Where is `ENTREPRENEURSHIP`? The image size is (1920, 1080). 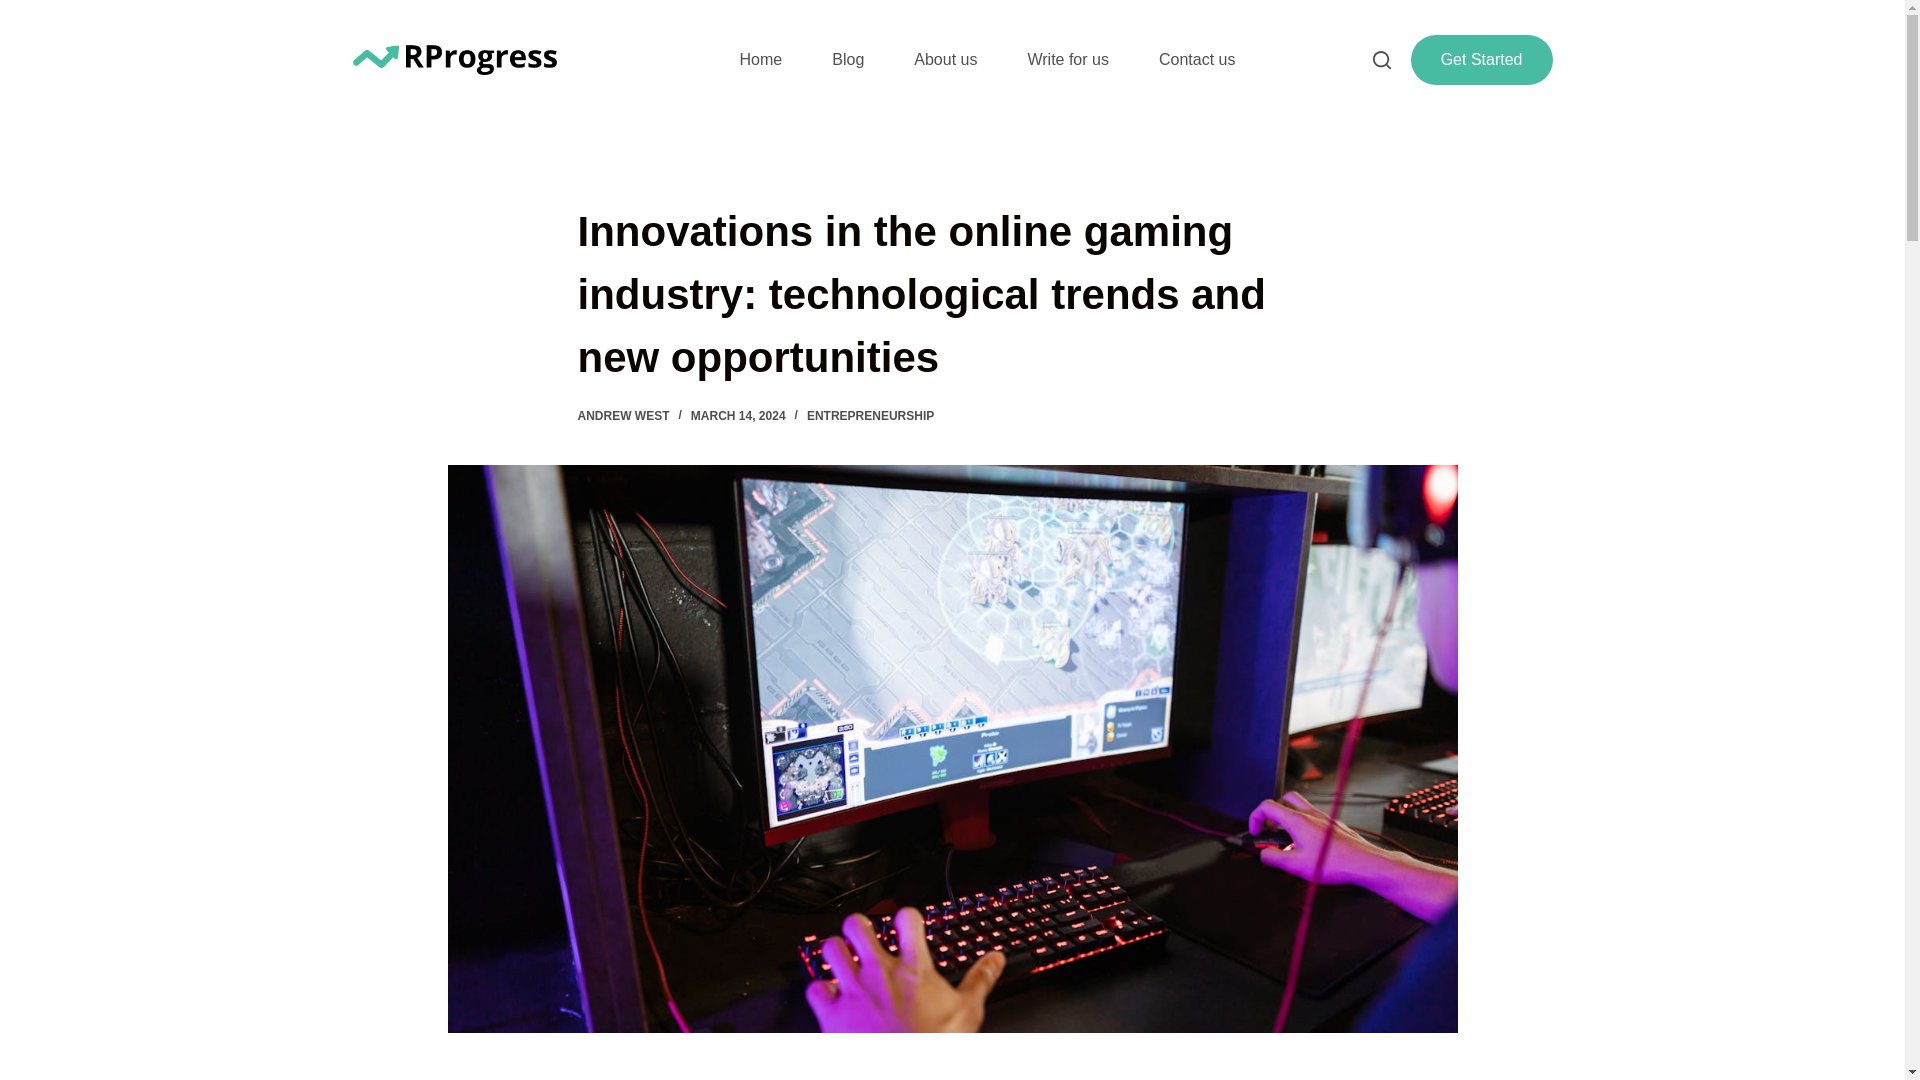
ENTREPRENEURSHIP is located at coordinates (870, 416).